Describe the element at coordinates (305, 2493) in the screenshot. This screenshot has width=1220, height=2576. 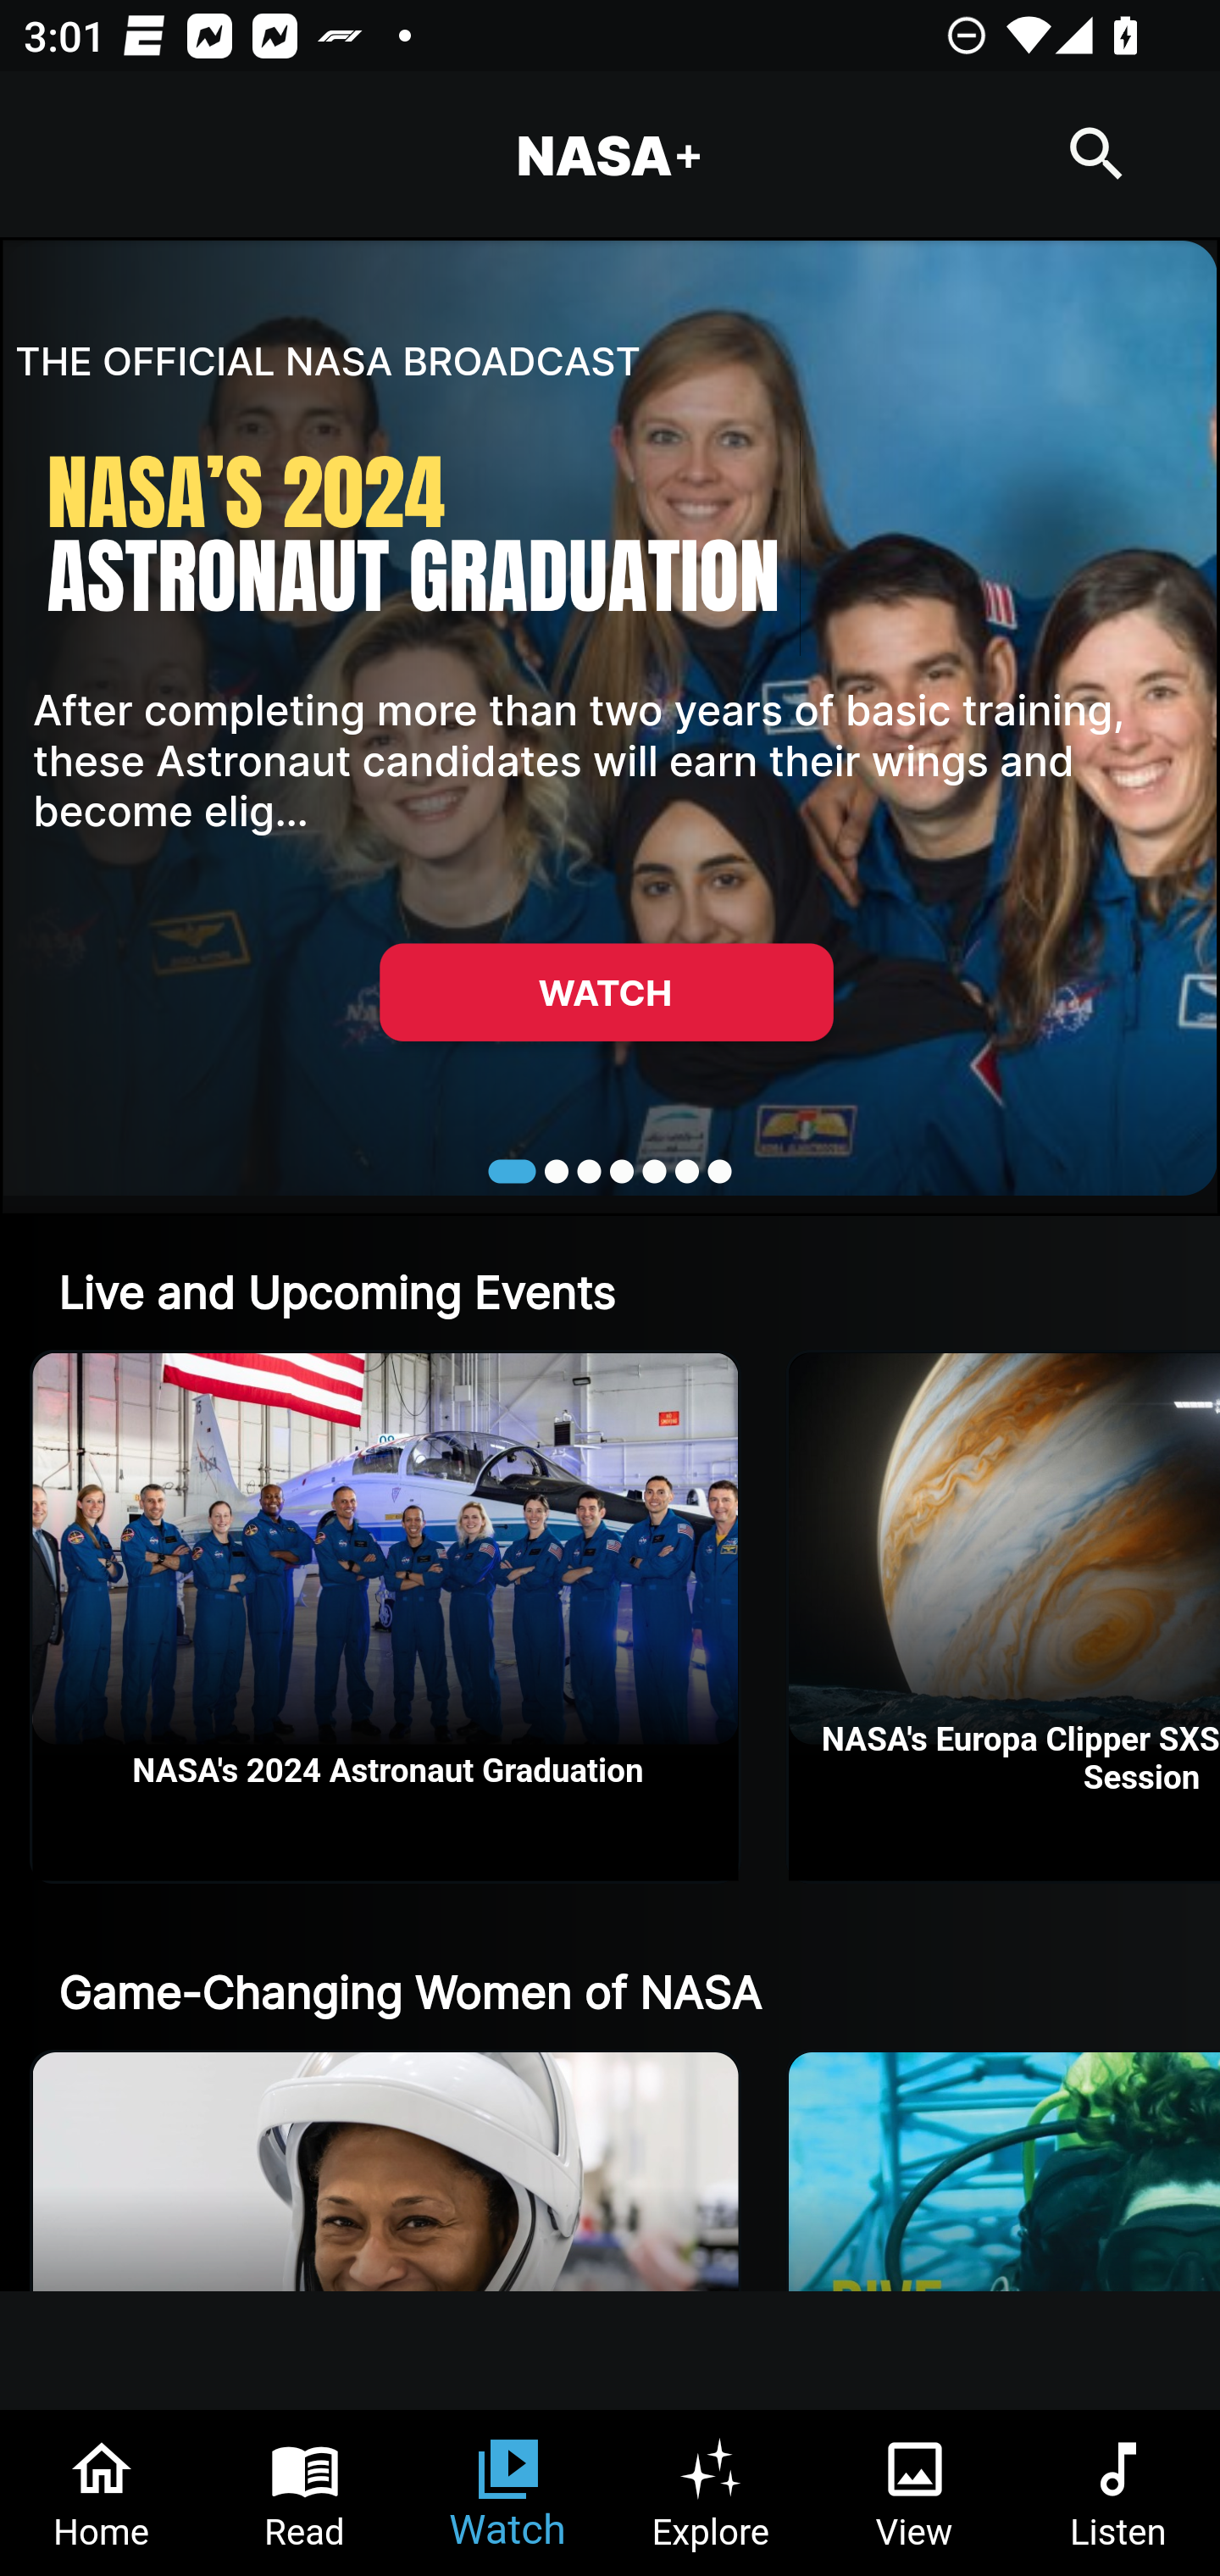
I see `Read
Tab 2 of 6` at that location.